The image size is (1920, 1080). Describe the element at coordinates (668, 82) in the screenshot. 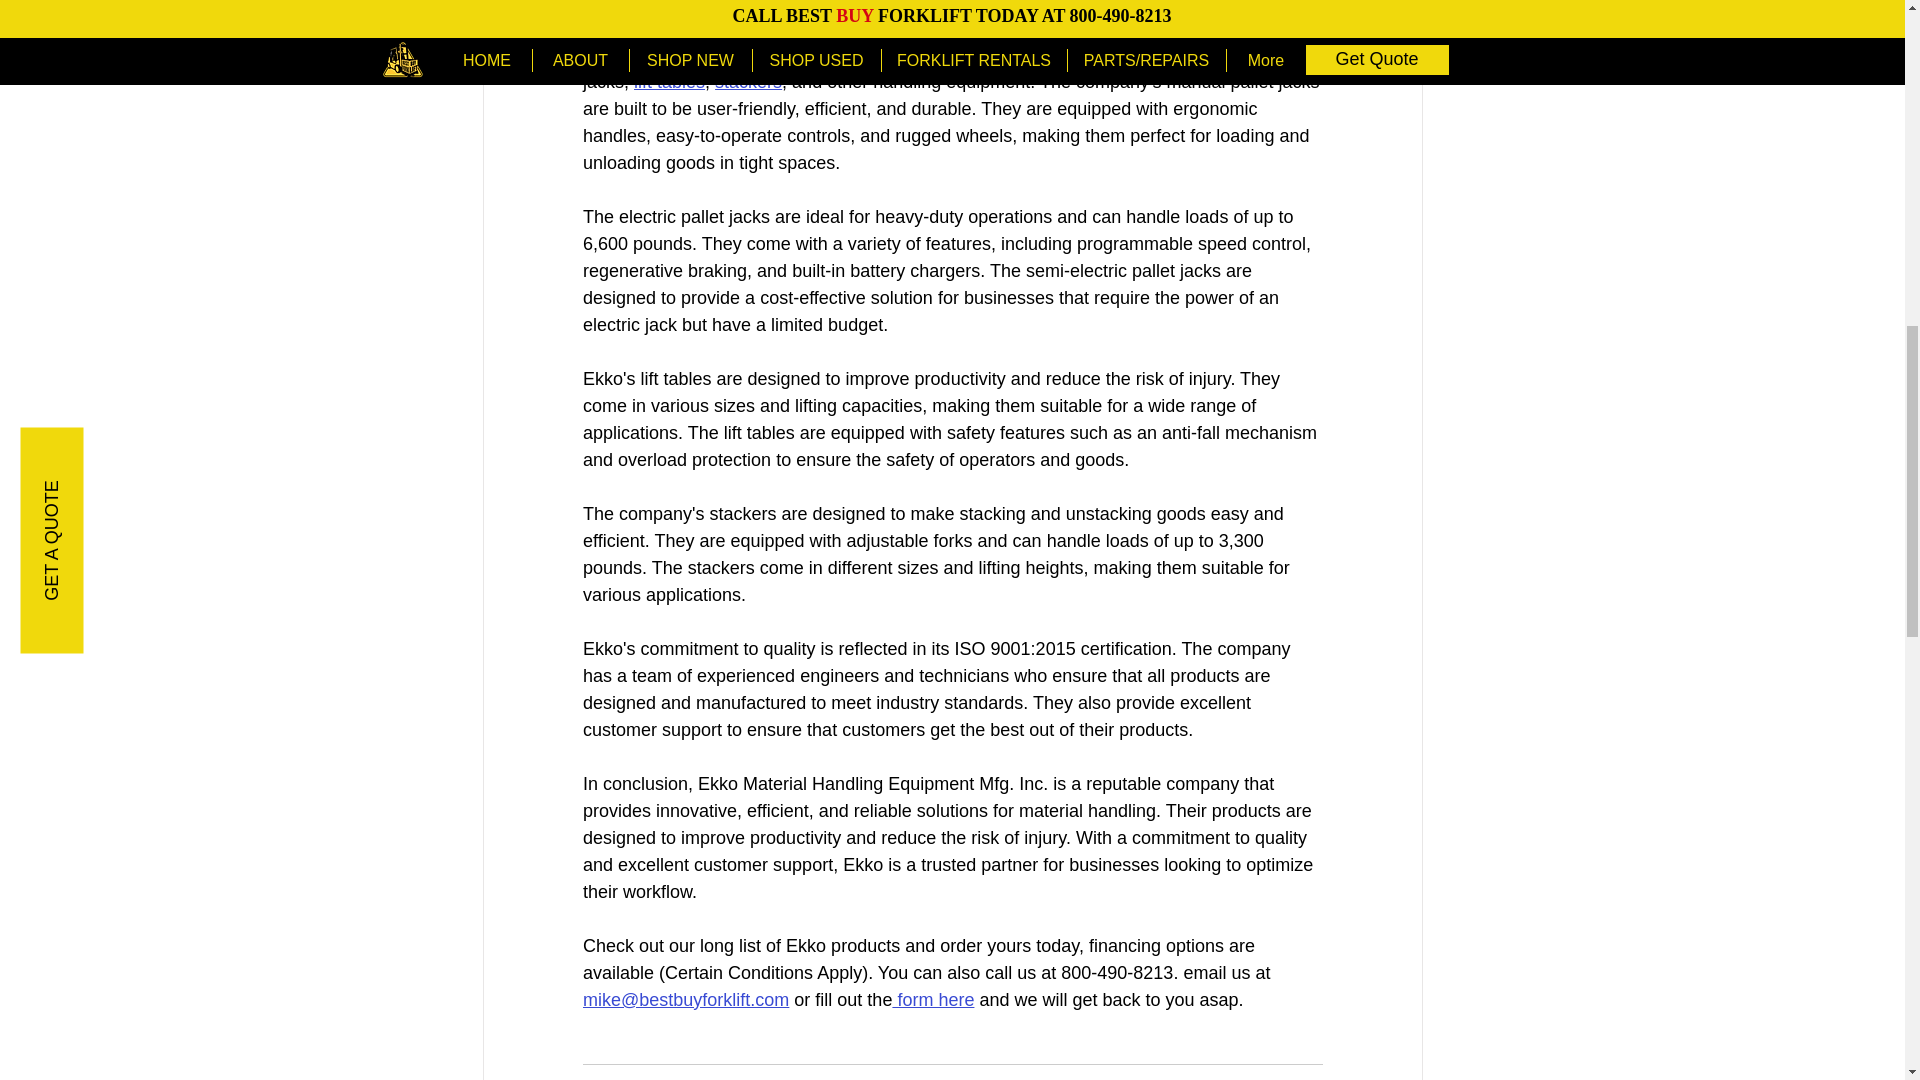

I see `lift tables` at that location.